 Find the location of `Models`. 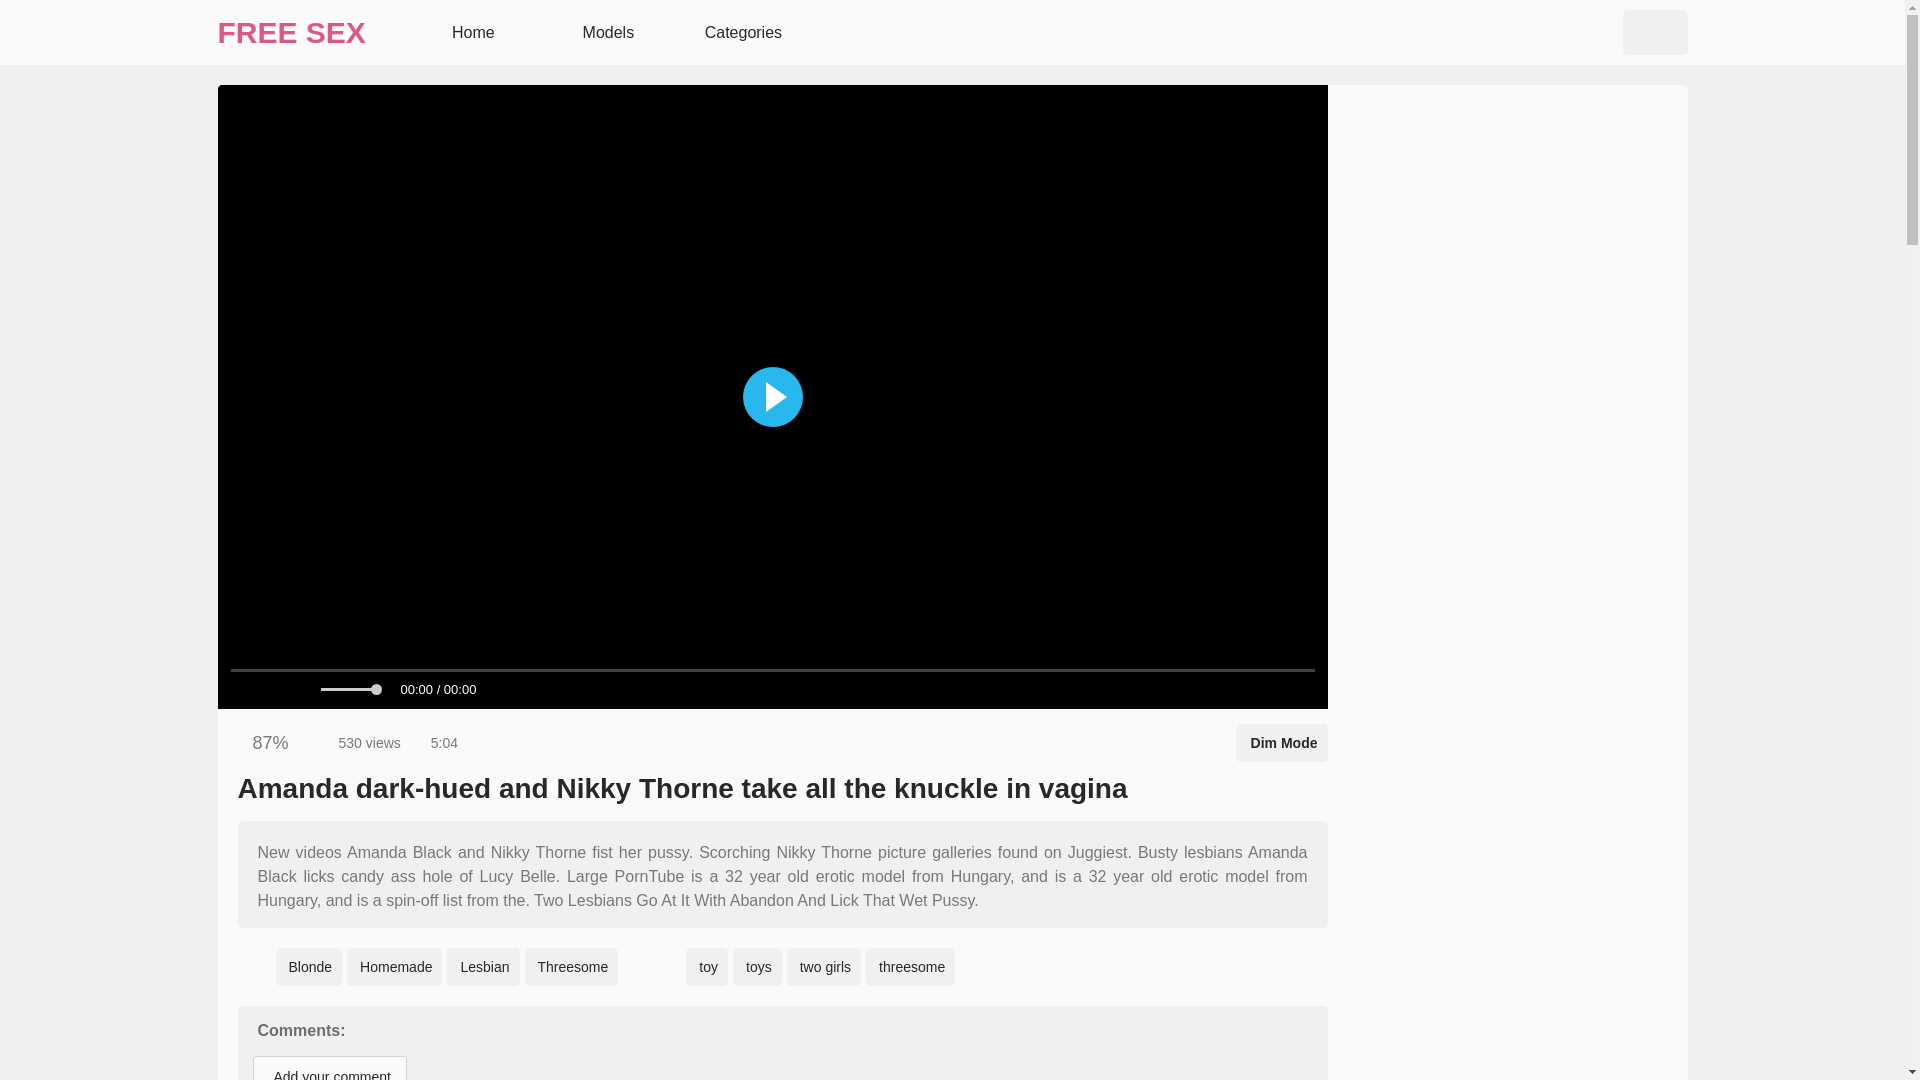

Models is located at coordinates (606, 32).